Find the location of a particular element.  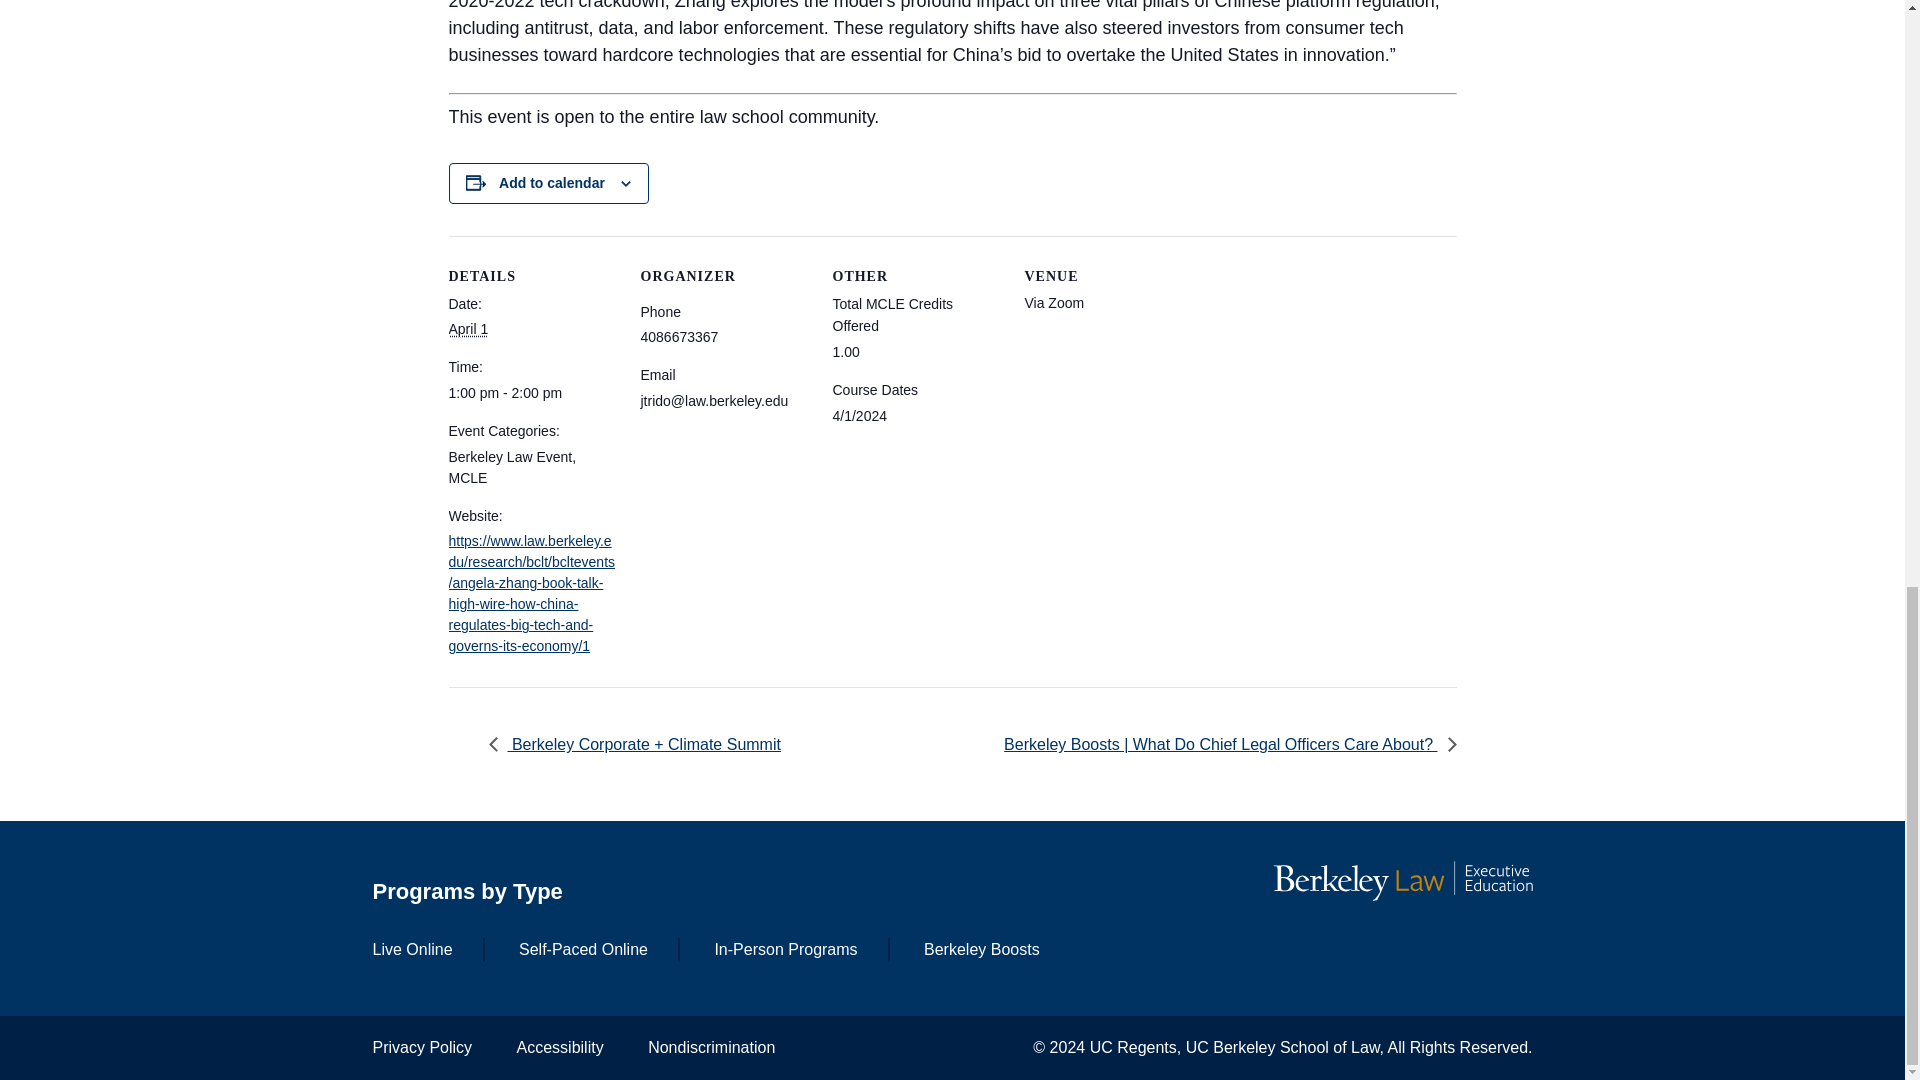

Add to calendar is located at coordinates (552, 182).